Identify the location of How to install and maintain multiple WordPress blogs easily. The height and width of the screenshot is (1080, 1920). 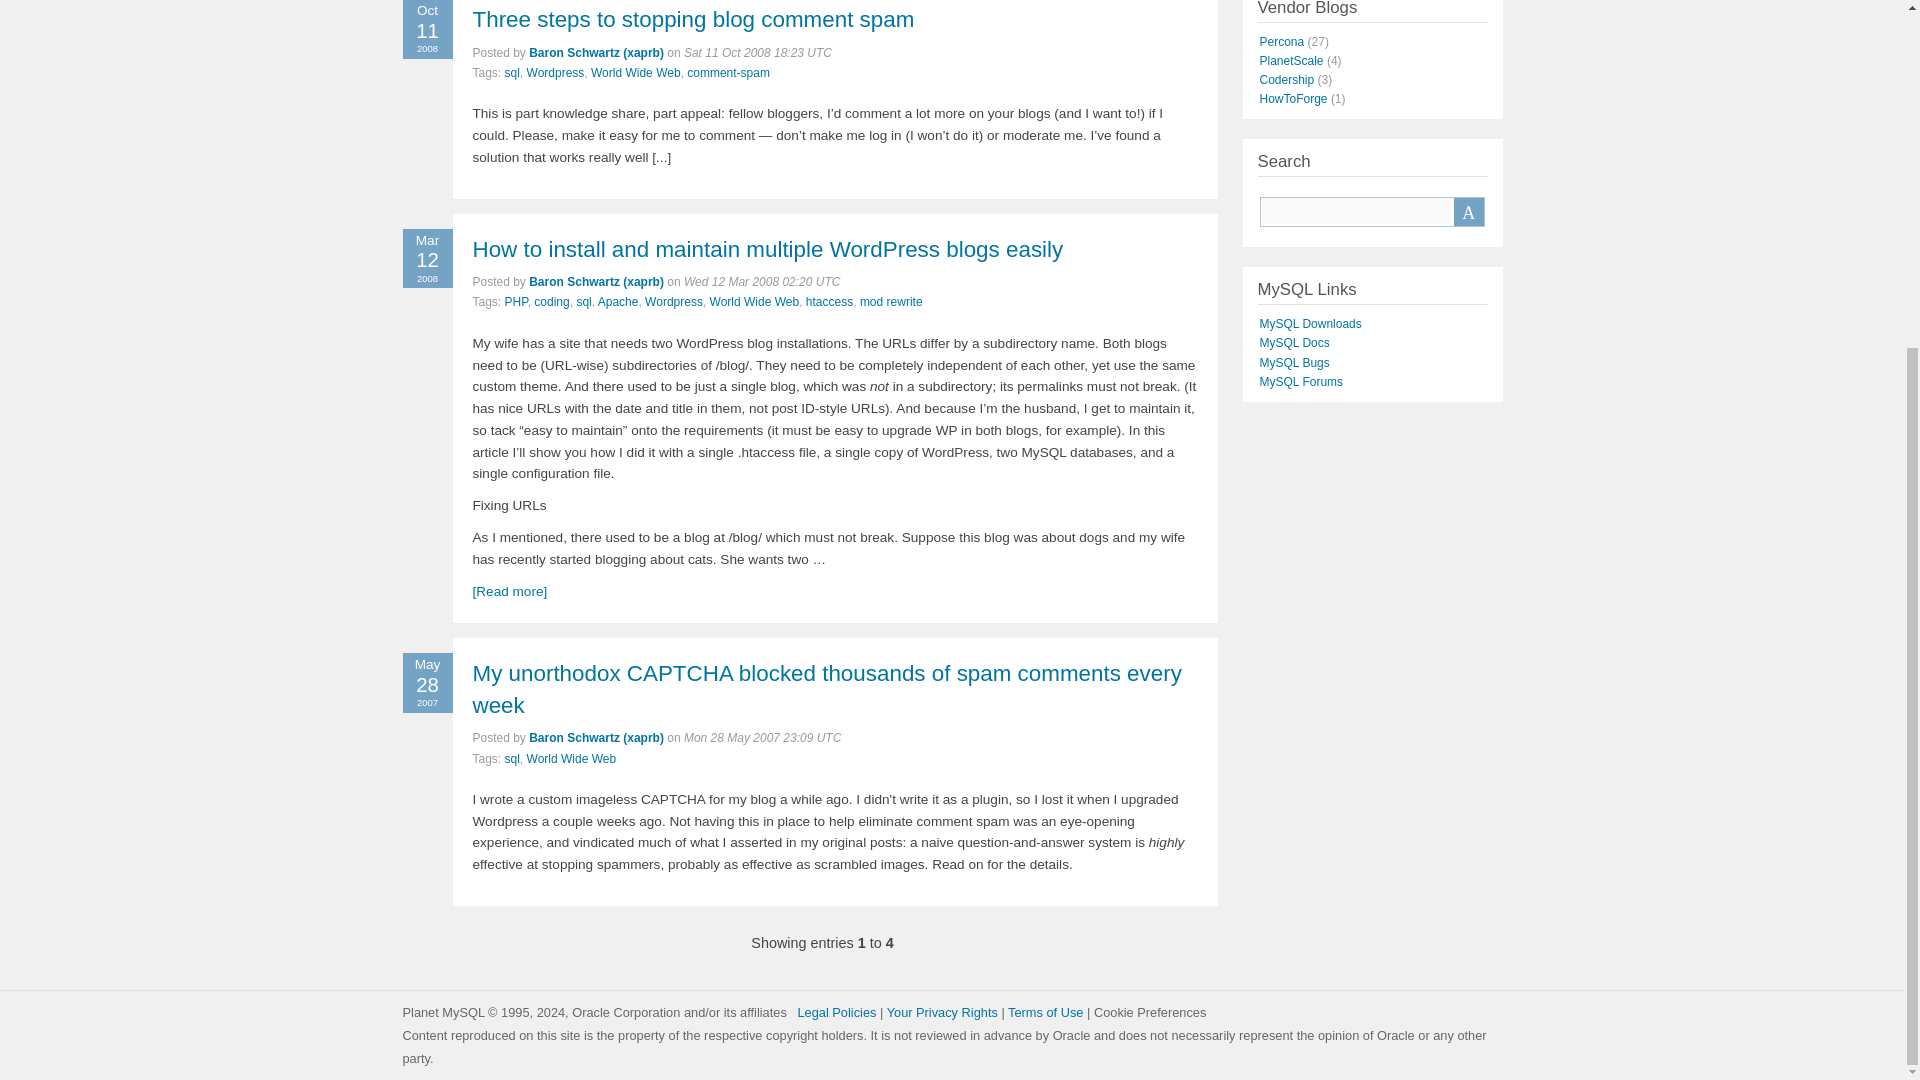
(768, 249).